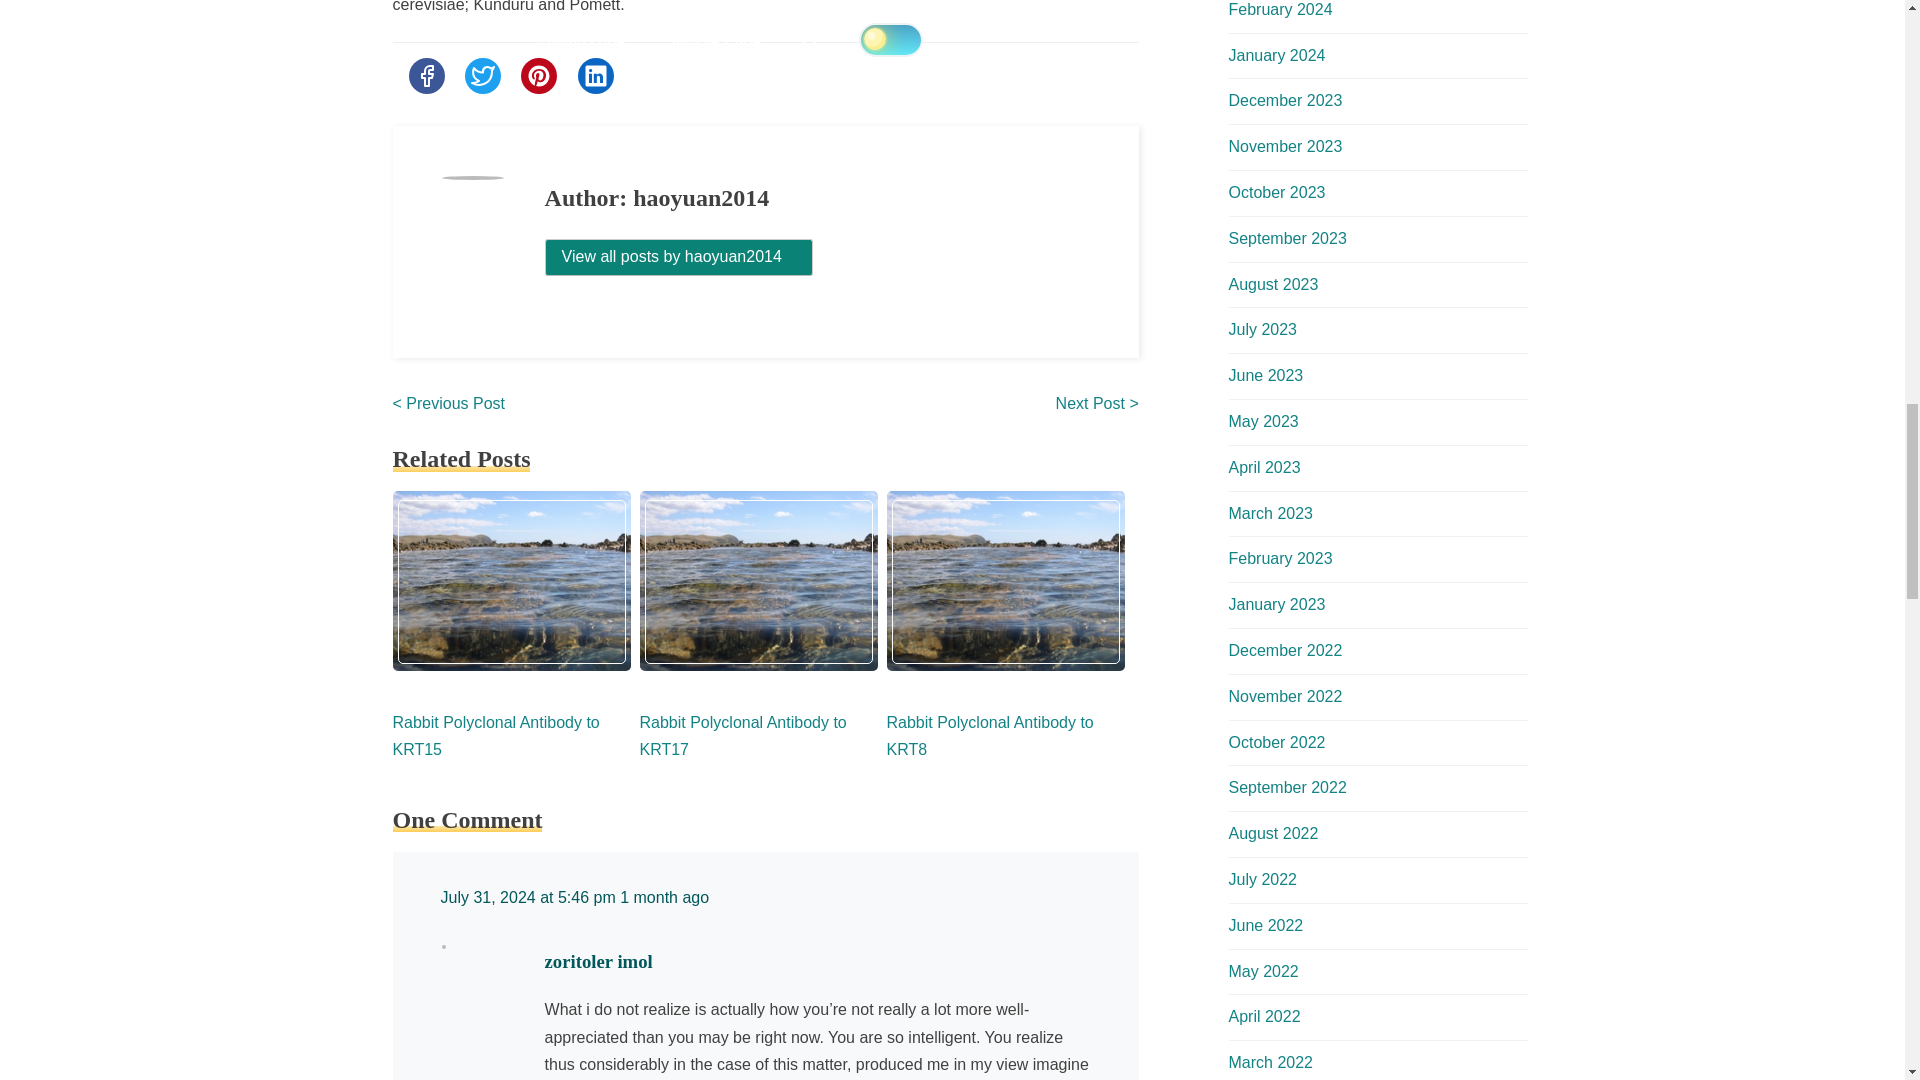 This screenshot has width=1920, height=1080. What do you see at coordinates (598, 962) in the screenshot?
I see `zoritoler imol` at bounding box center [598, 962].